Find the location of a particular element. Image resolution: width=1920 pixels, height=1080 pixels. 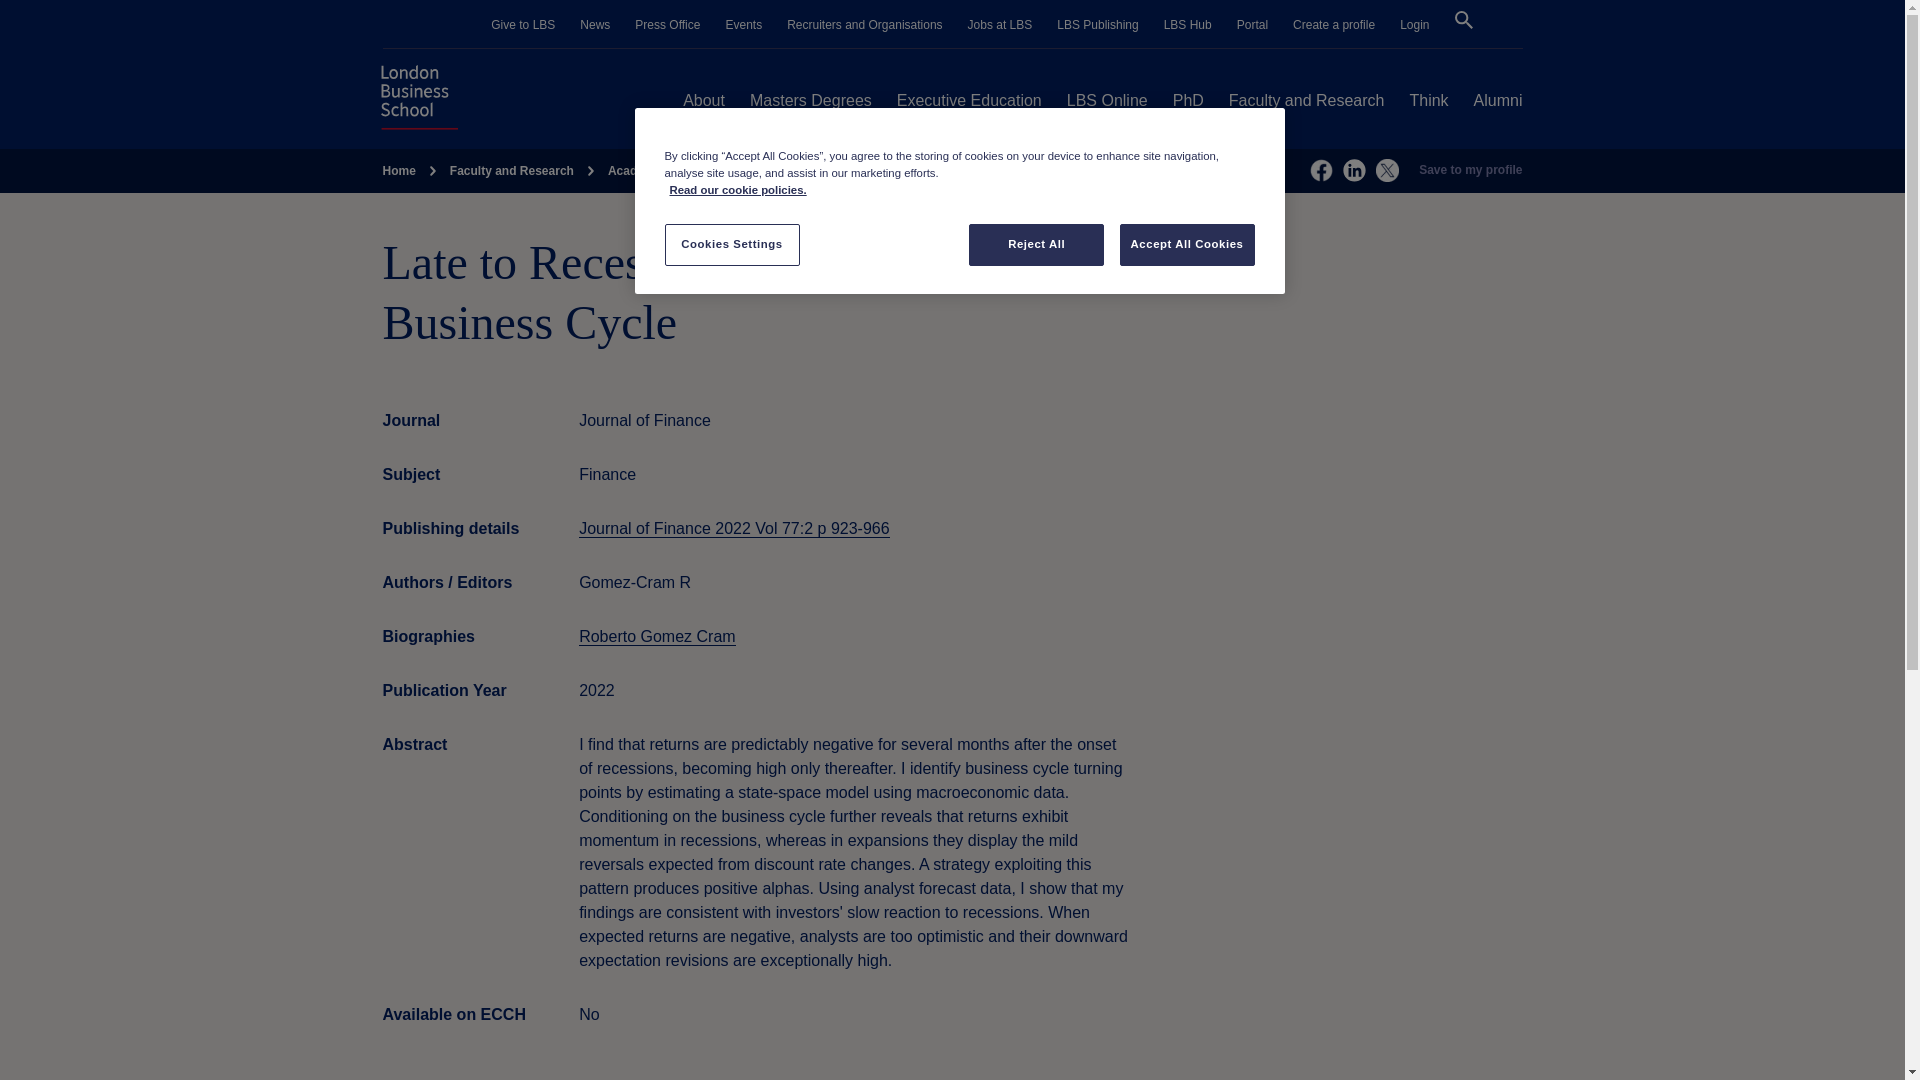

LBS Online is located at coordinates (1108, 100).